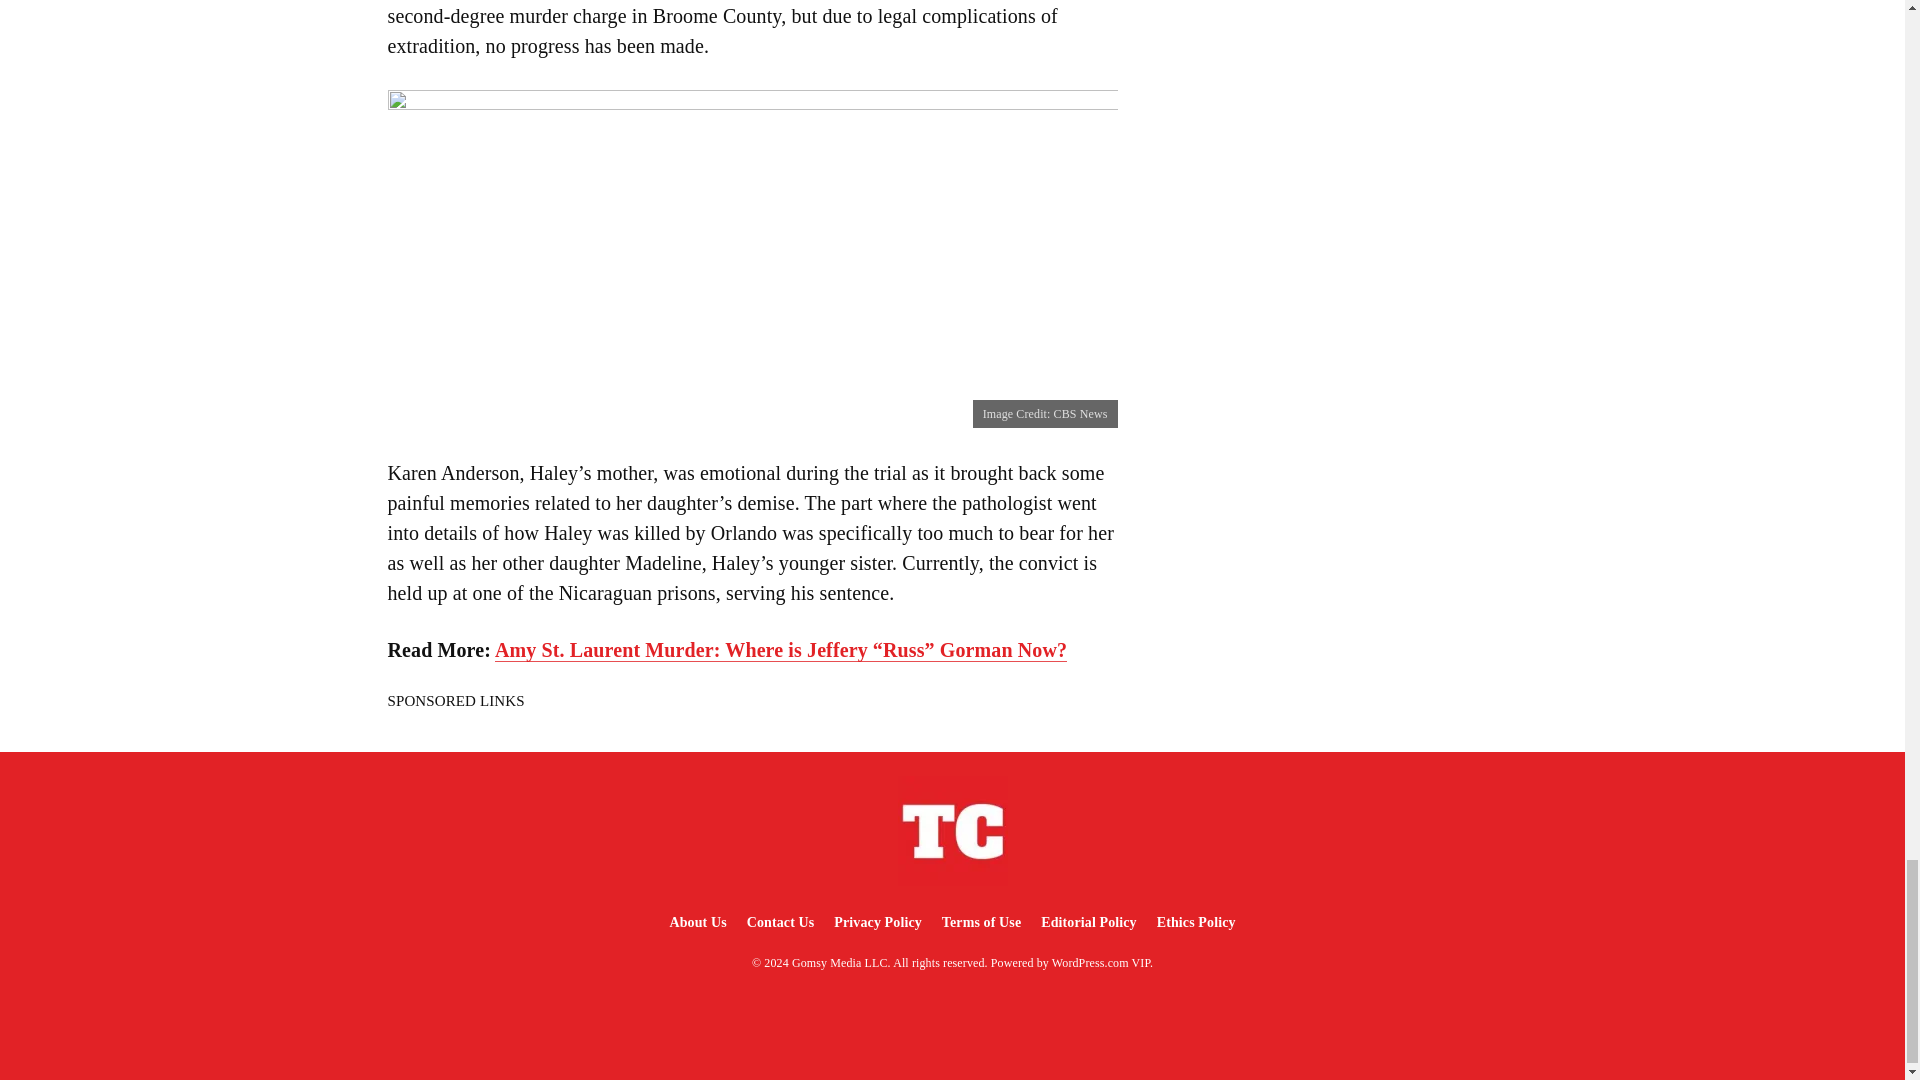 The width and height of the screenshot is (1920, 1080). Describe the element at coordinates (1196, 922) in the screenshot. I see `Ethics Policy` at that location.